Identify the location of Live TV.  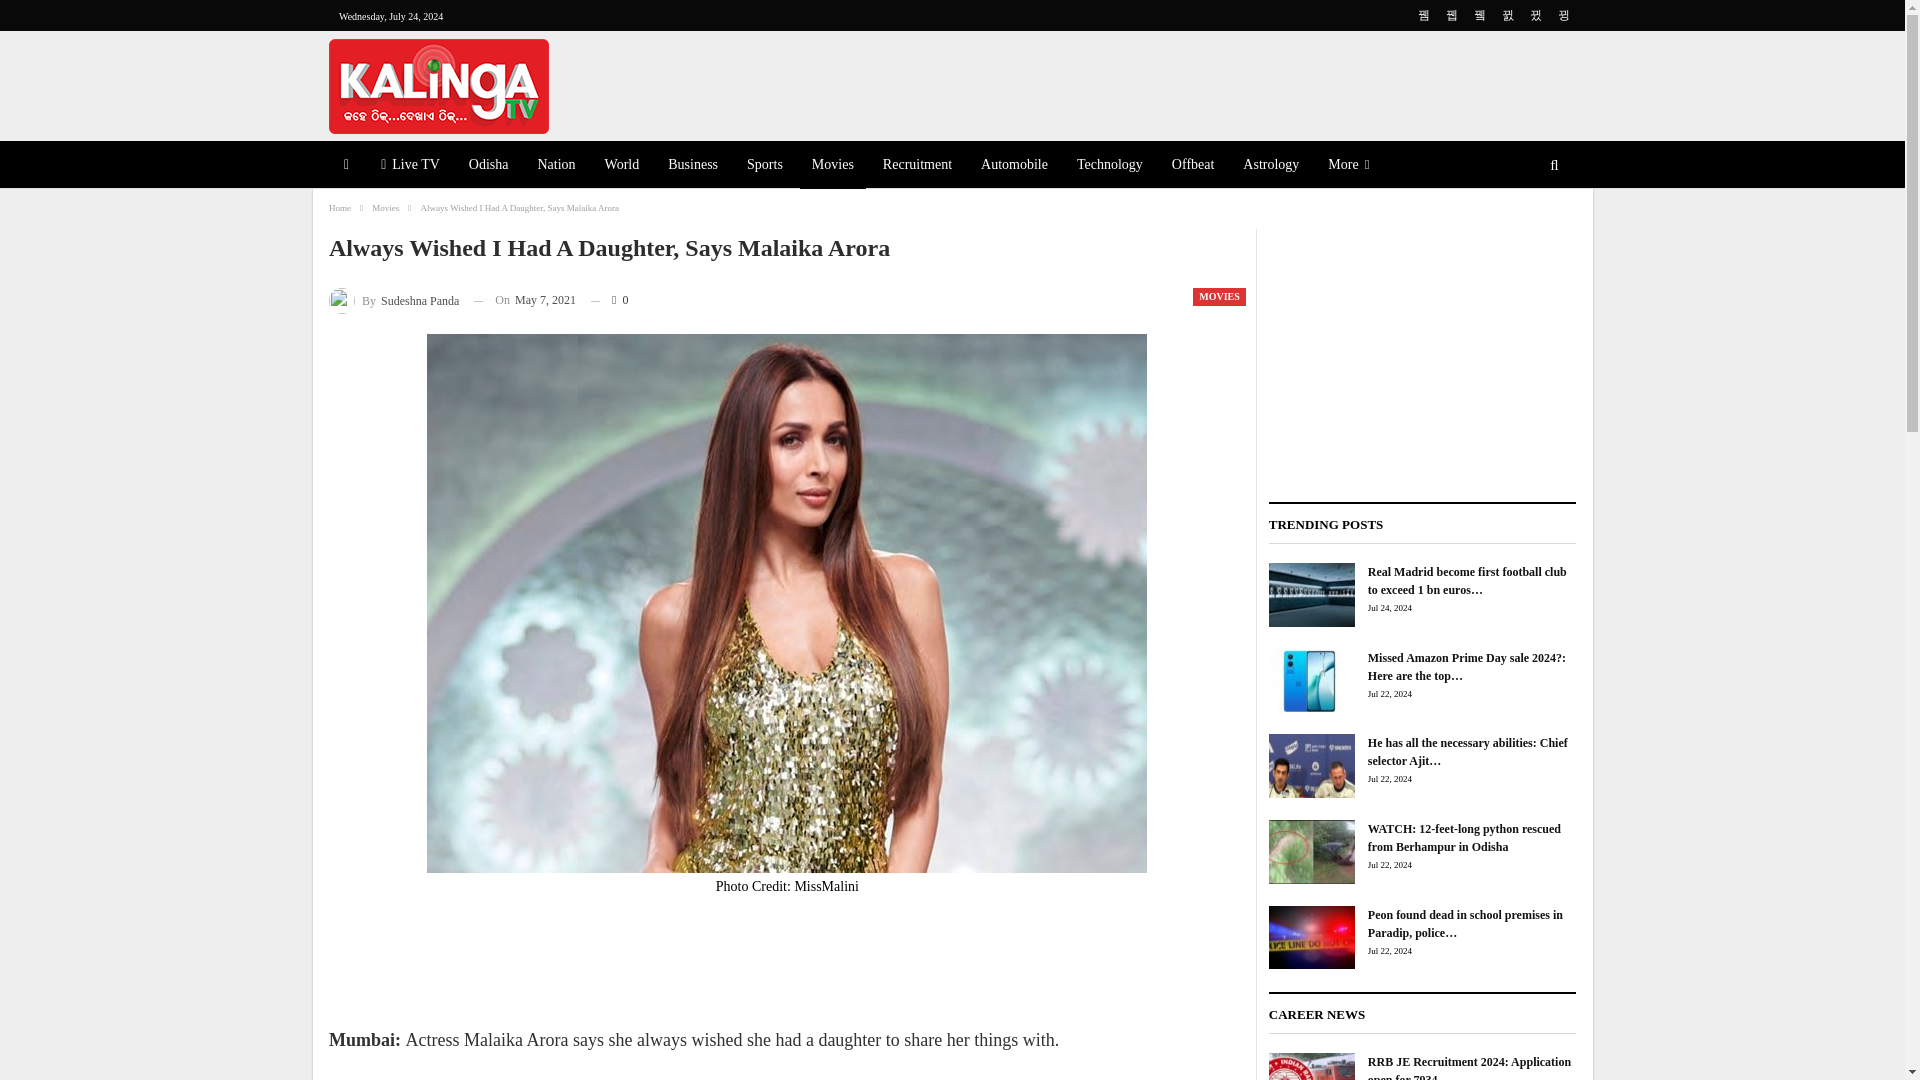
(410, 166).